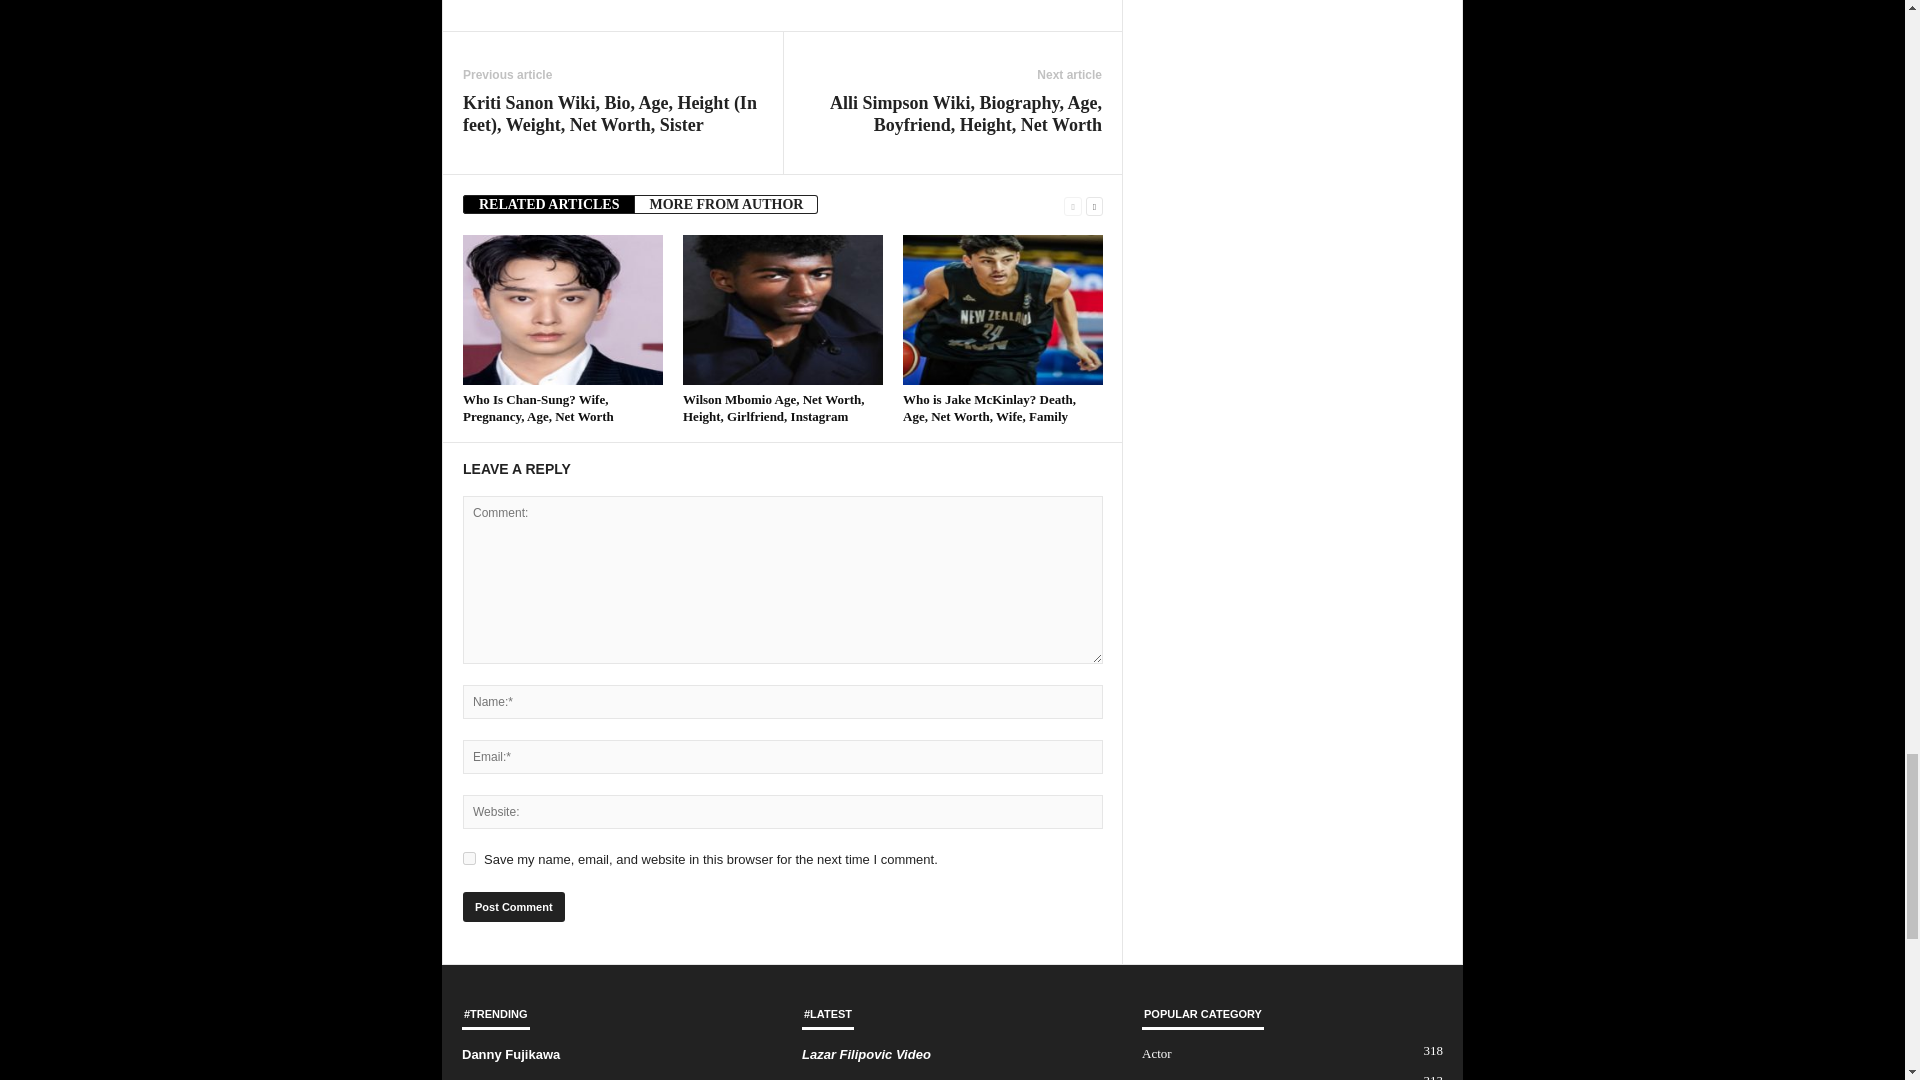 This screenshot has height=1080, width=1920. Describe the element at coordinates (538, 408) in the screenshot. I see `Who Is Chan-Sung? Wife, Pregnancy, Age, Net Worth` at that location.